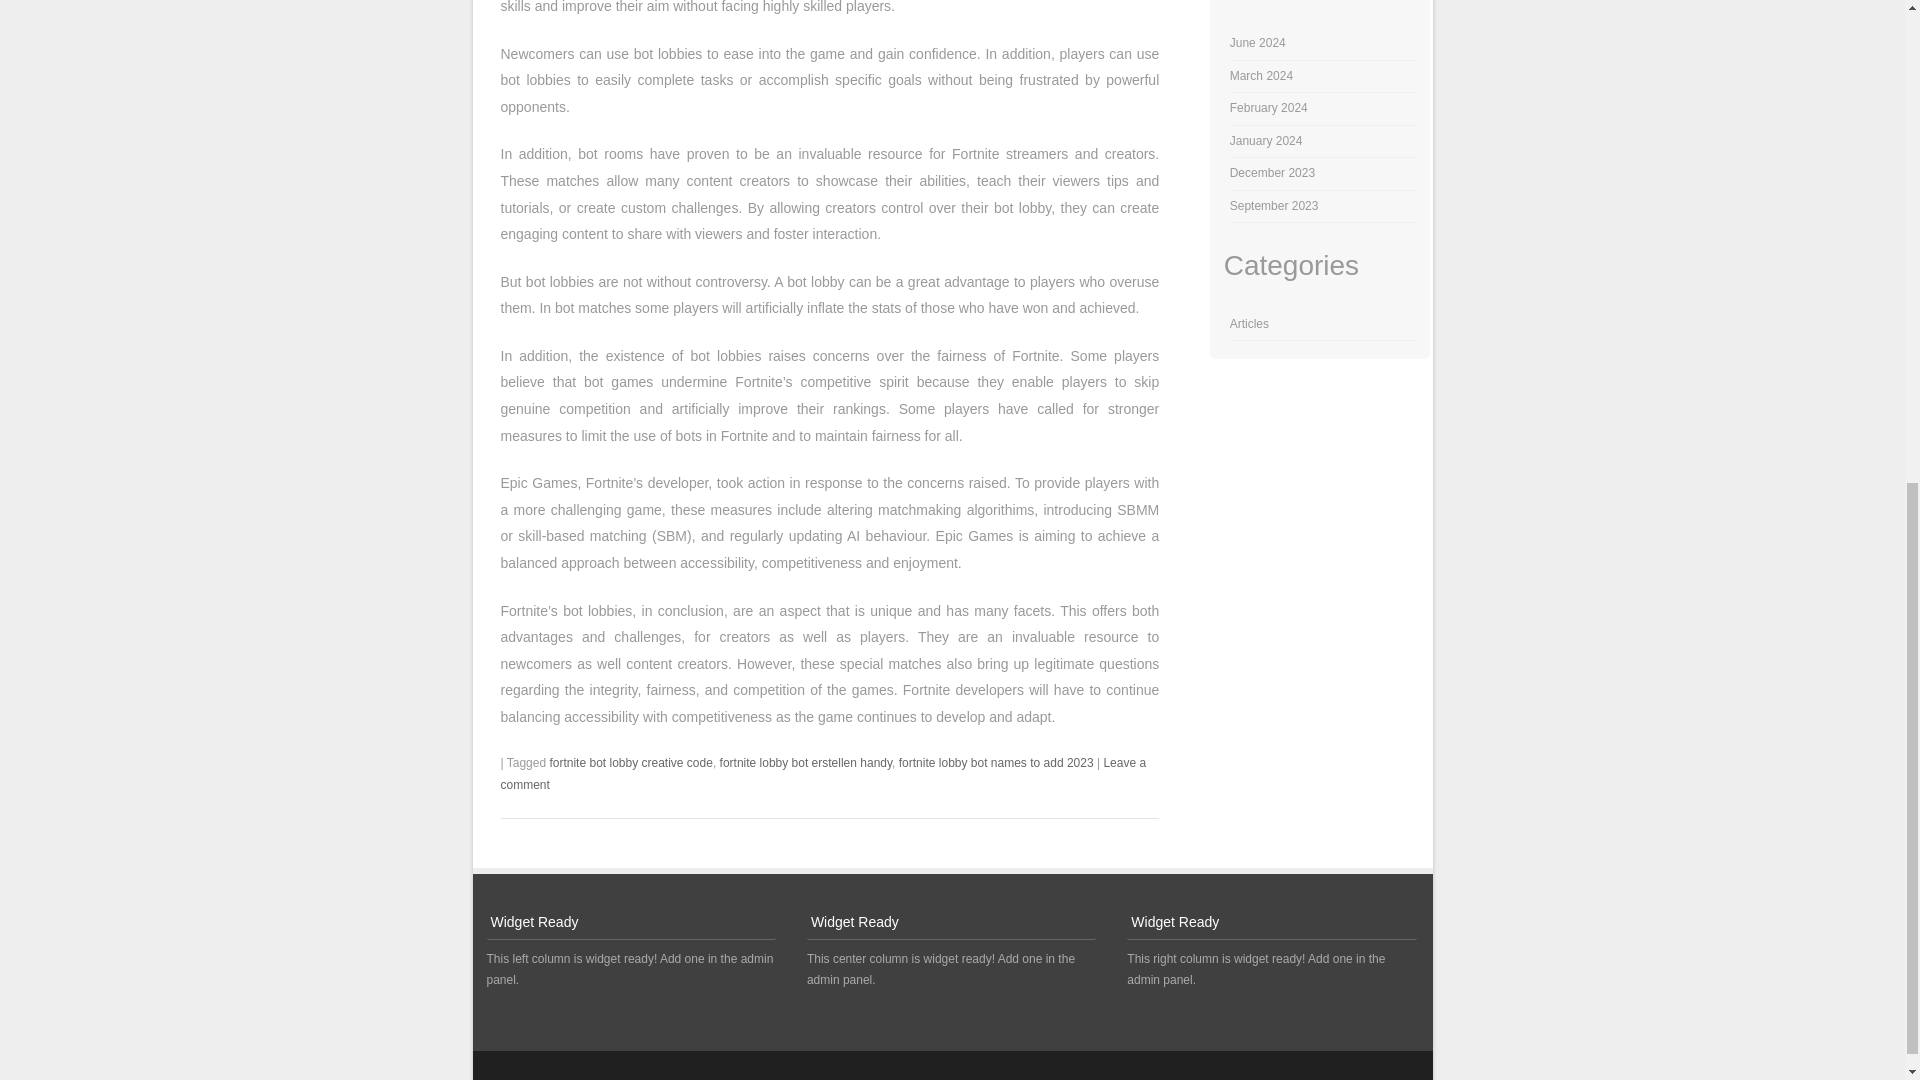  I want to click on June 2024, so click(1258, 42).